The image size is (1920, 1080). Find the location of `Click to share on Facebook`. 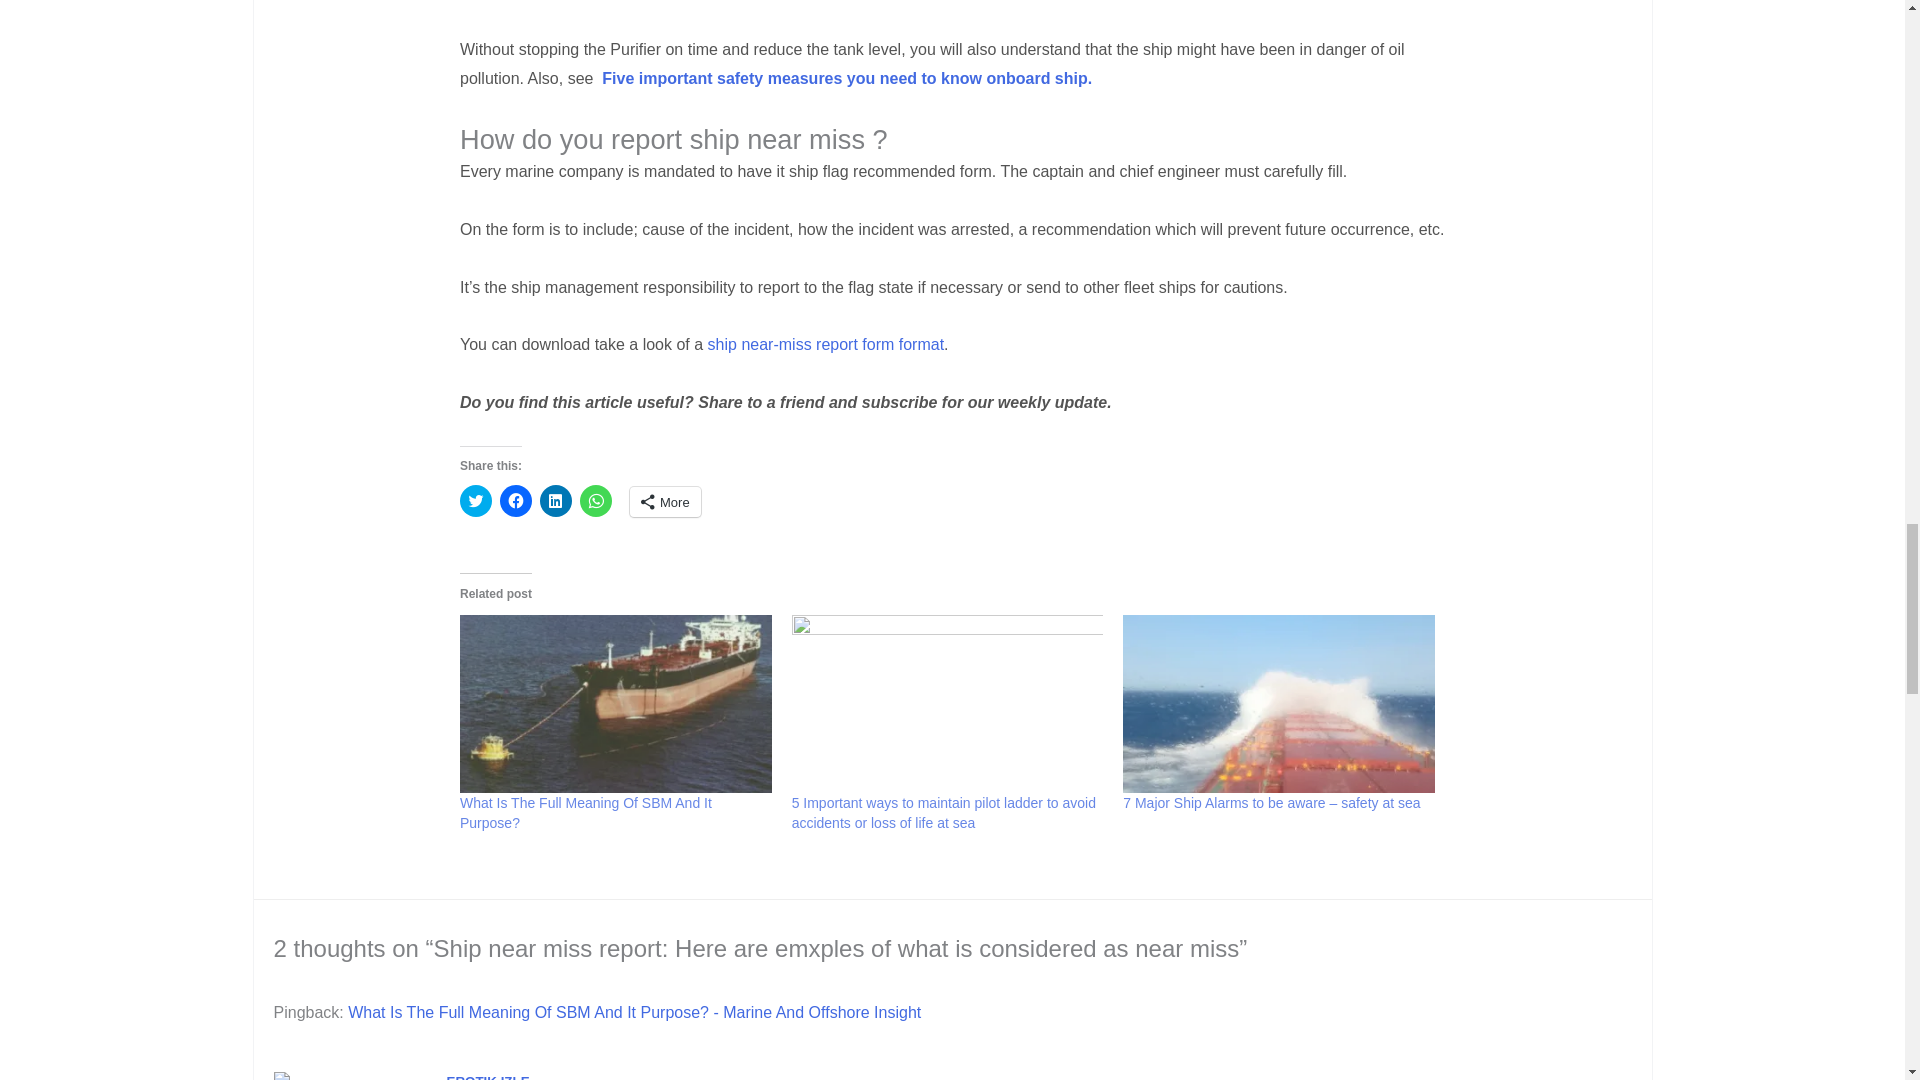

Click to share on Facebook is located at coordinates (515, 500).